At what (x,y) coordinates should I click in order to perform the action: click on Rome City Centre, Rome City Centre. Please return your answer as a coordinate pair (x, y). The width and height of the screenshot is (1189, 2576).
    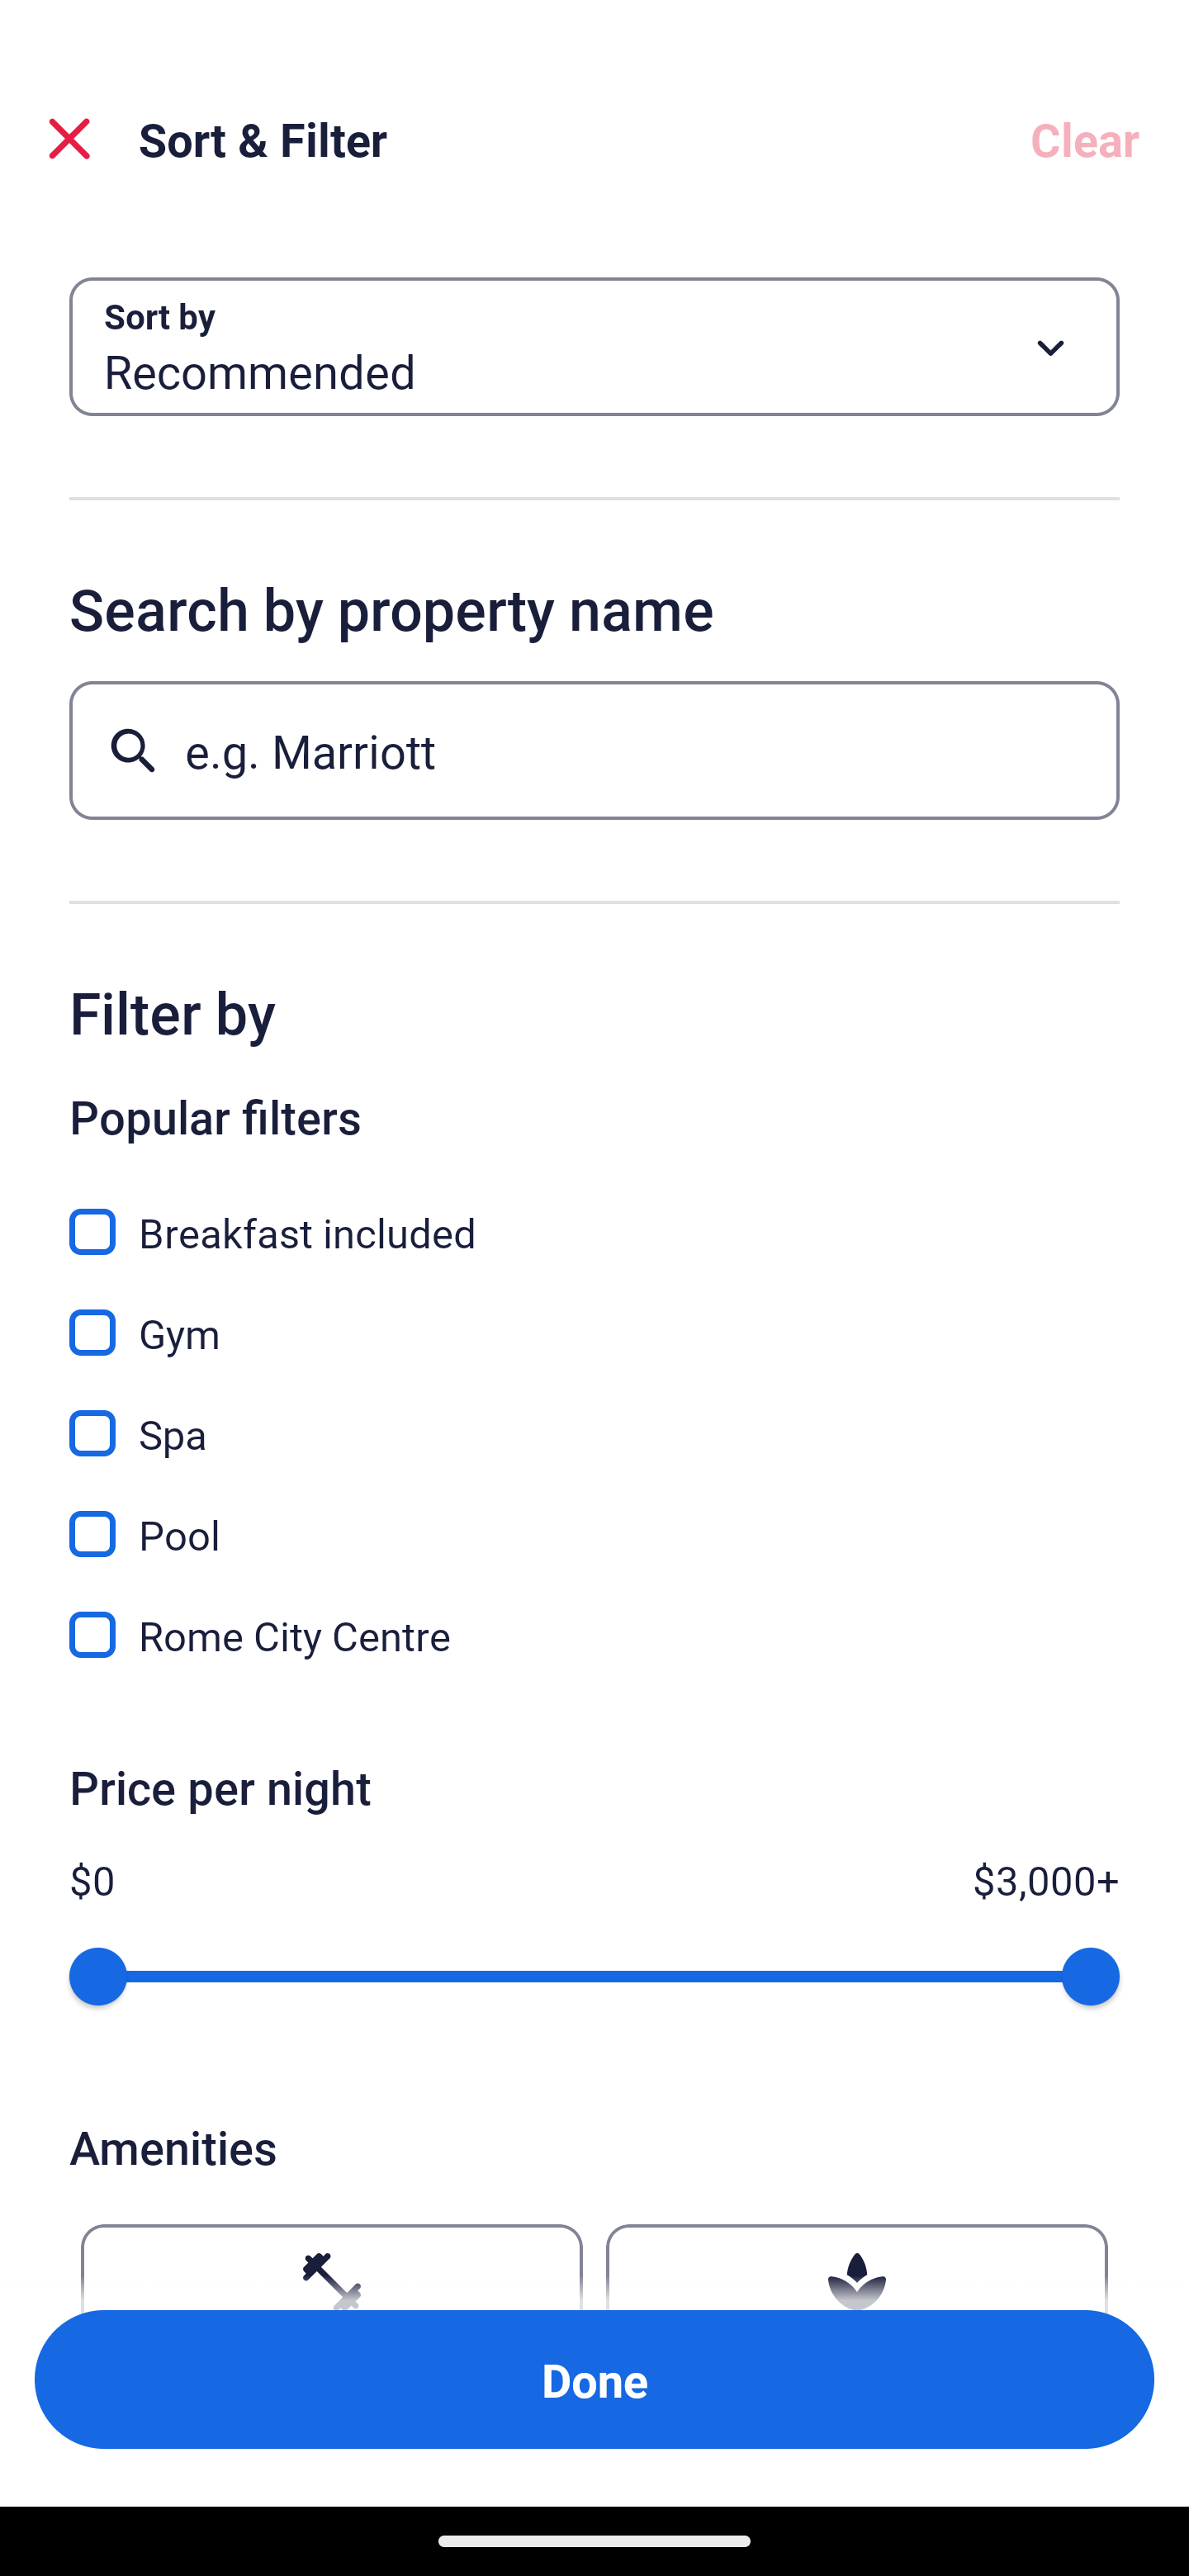
    Looking at the image, I should click on (594, 1635).